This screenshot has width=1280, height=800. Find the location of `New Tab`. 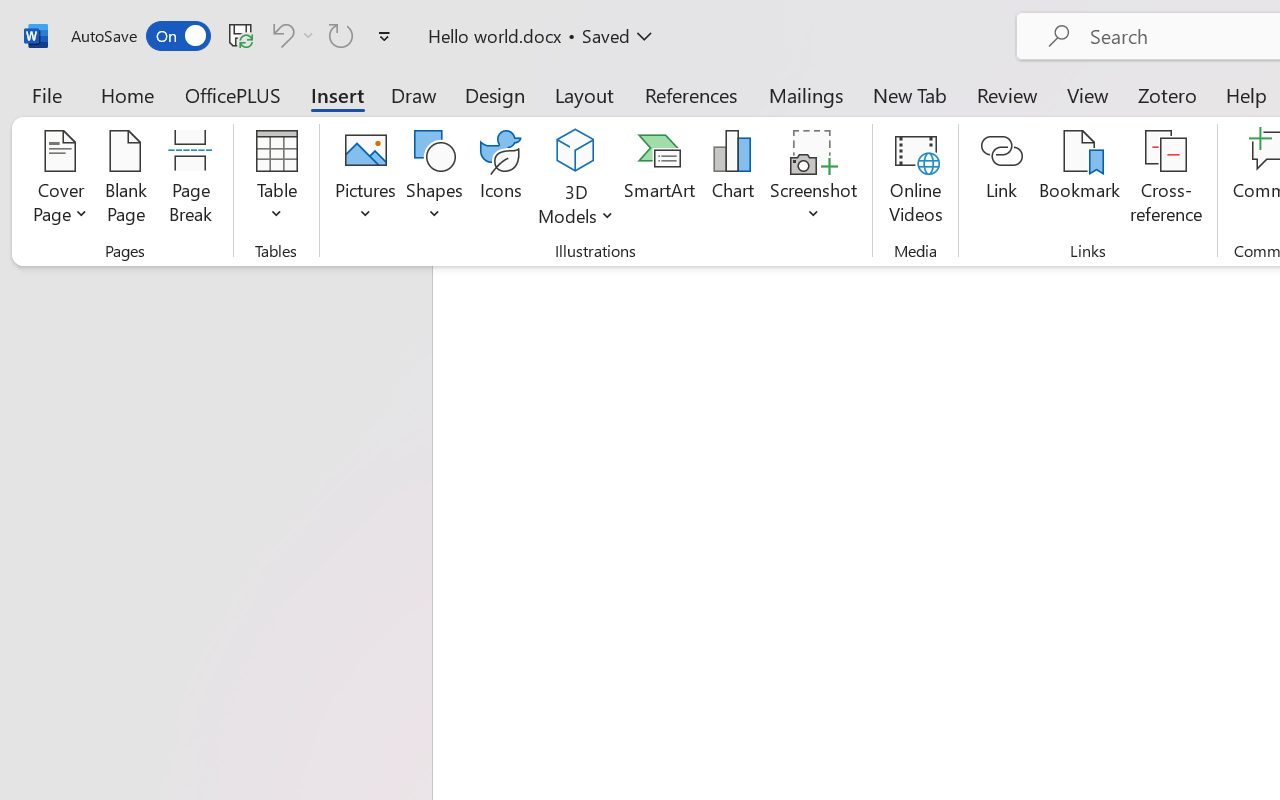

New Tab is located at coordinates (910, 94).